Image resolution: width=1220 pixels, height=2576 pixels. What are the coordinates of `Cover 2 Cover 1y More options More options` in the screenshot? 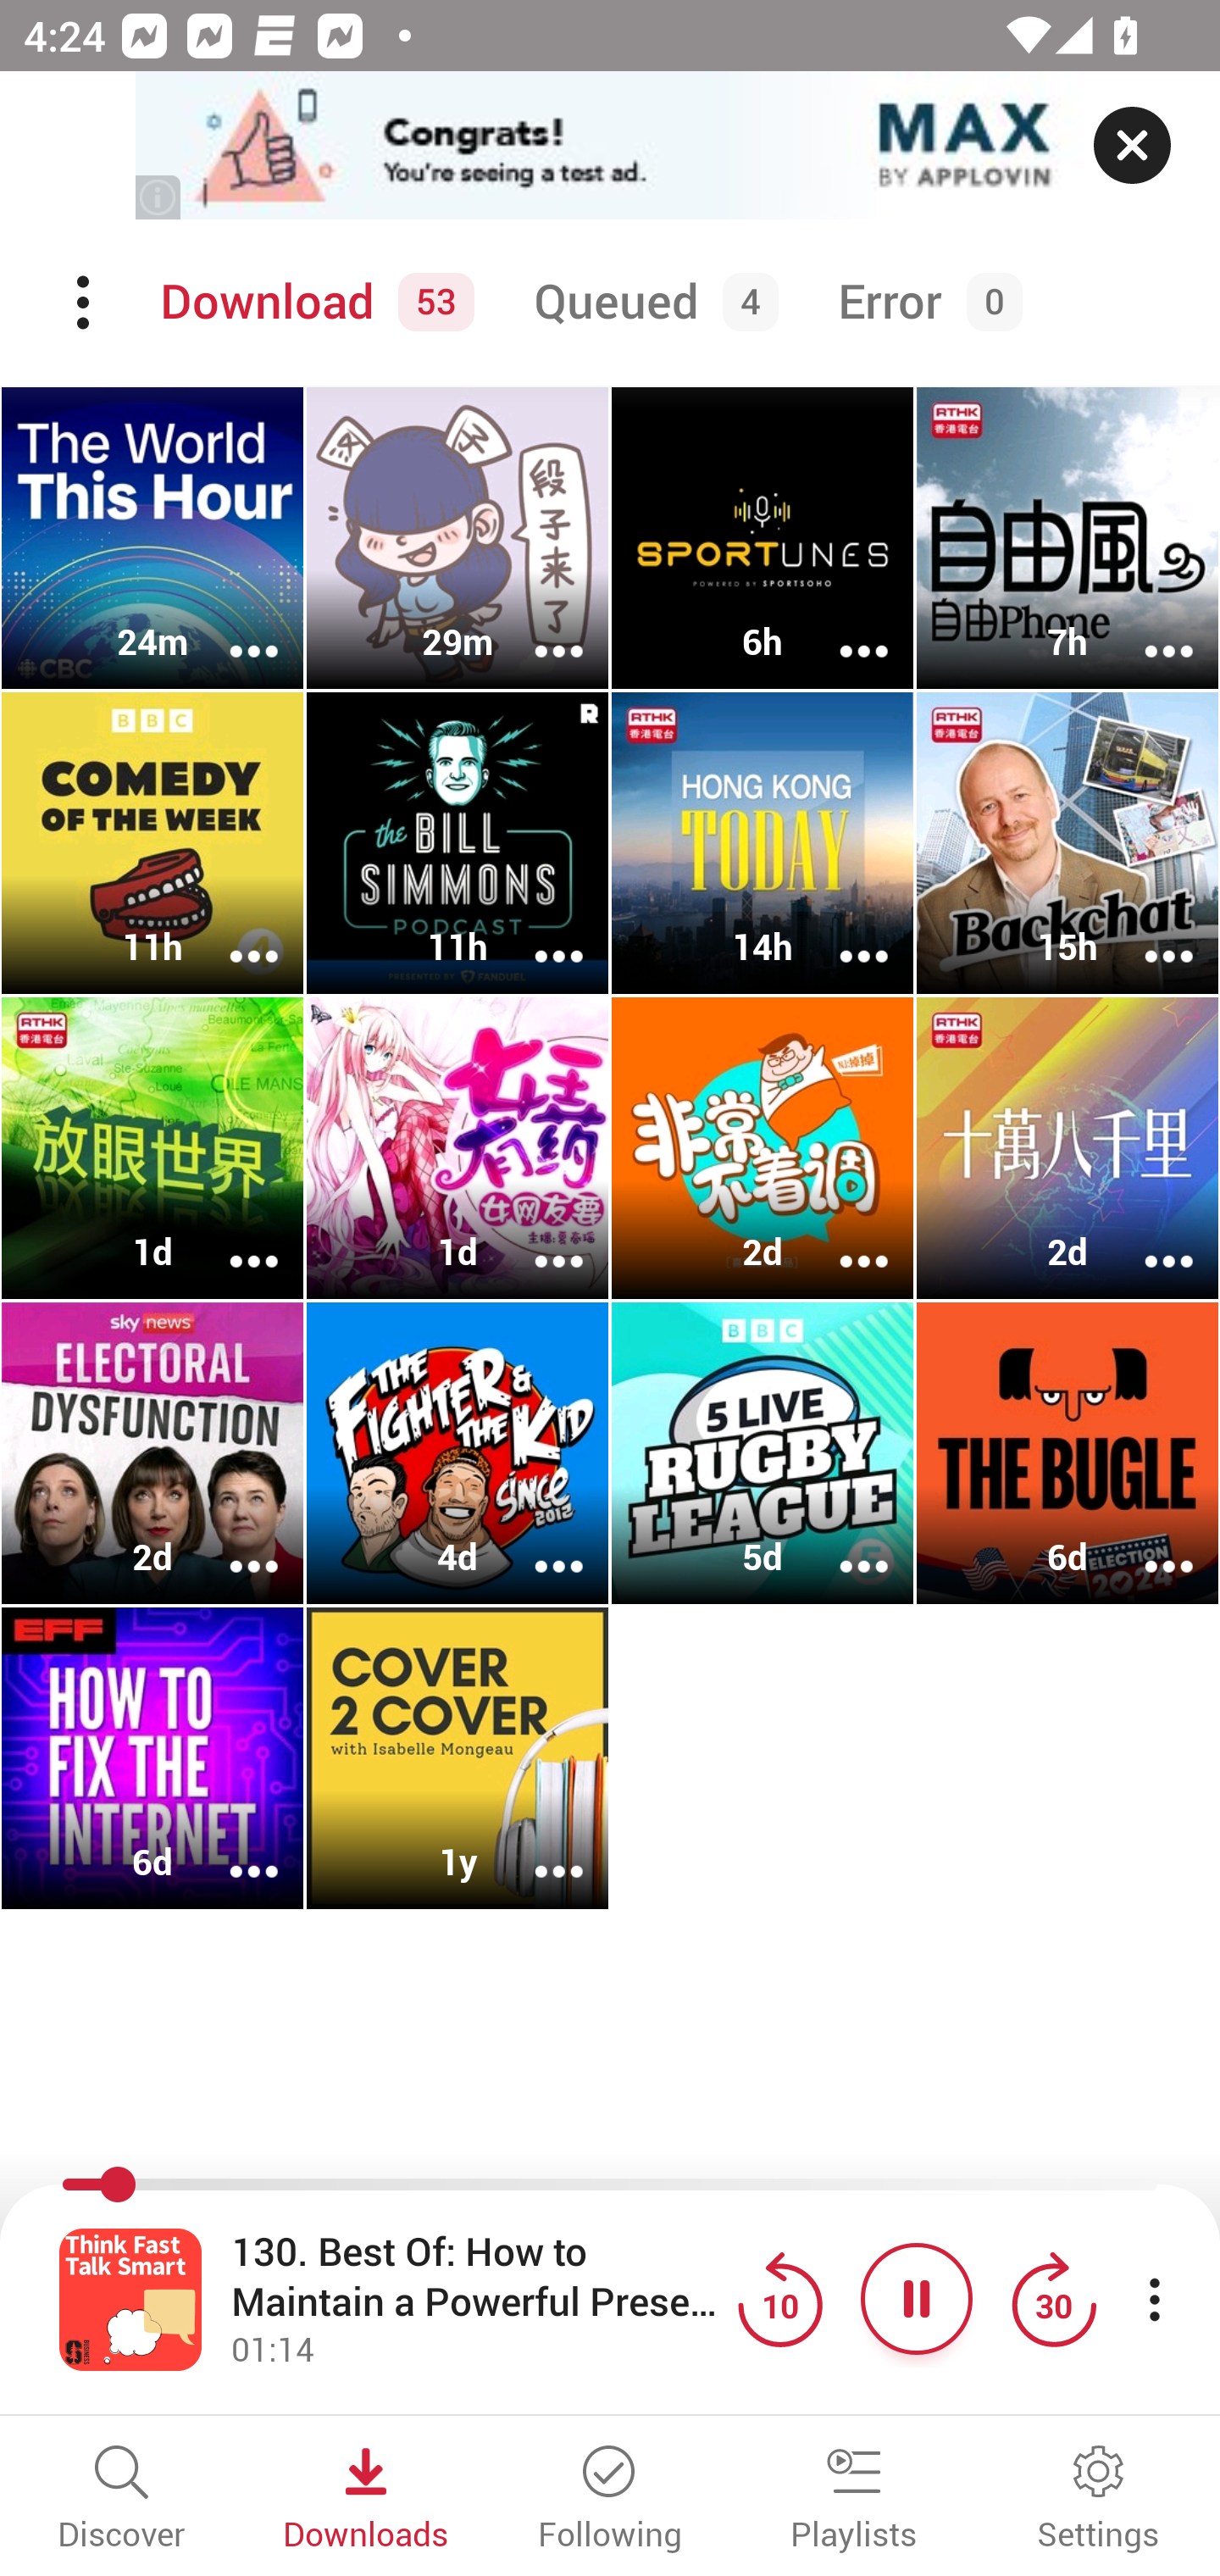 It's located at (457, 1757).